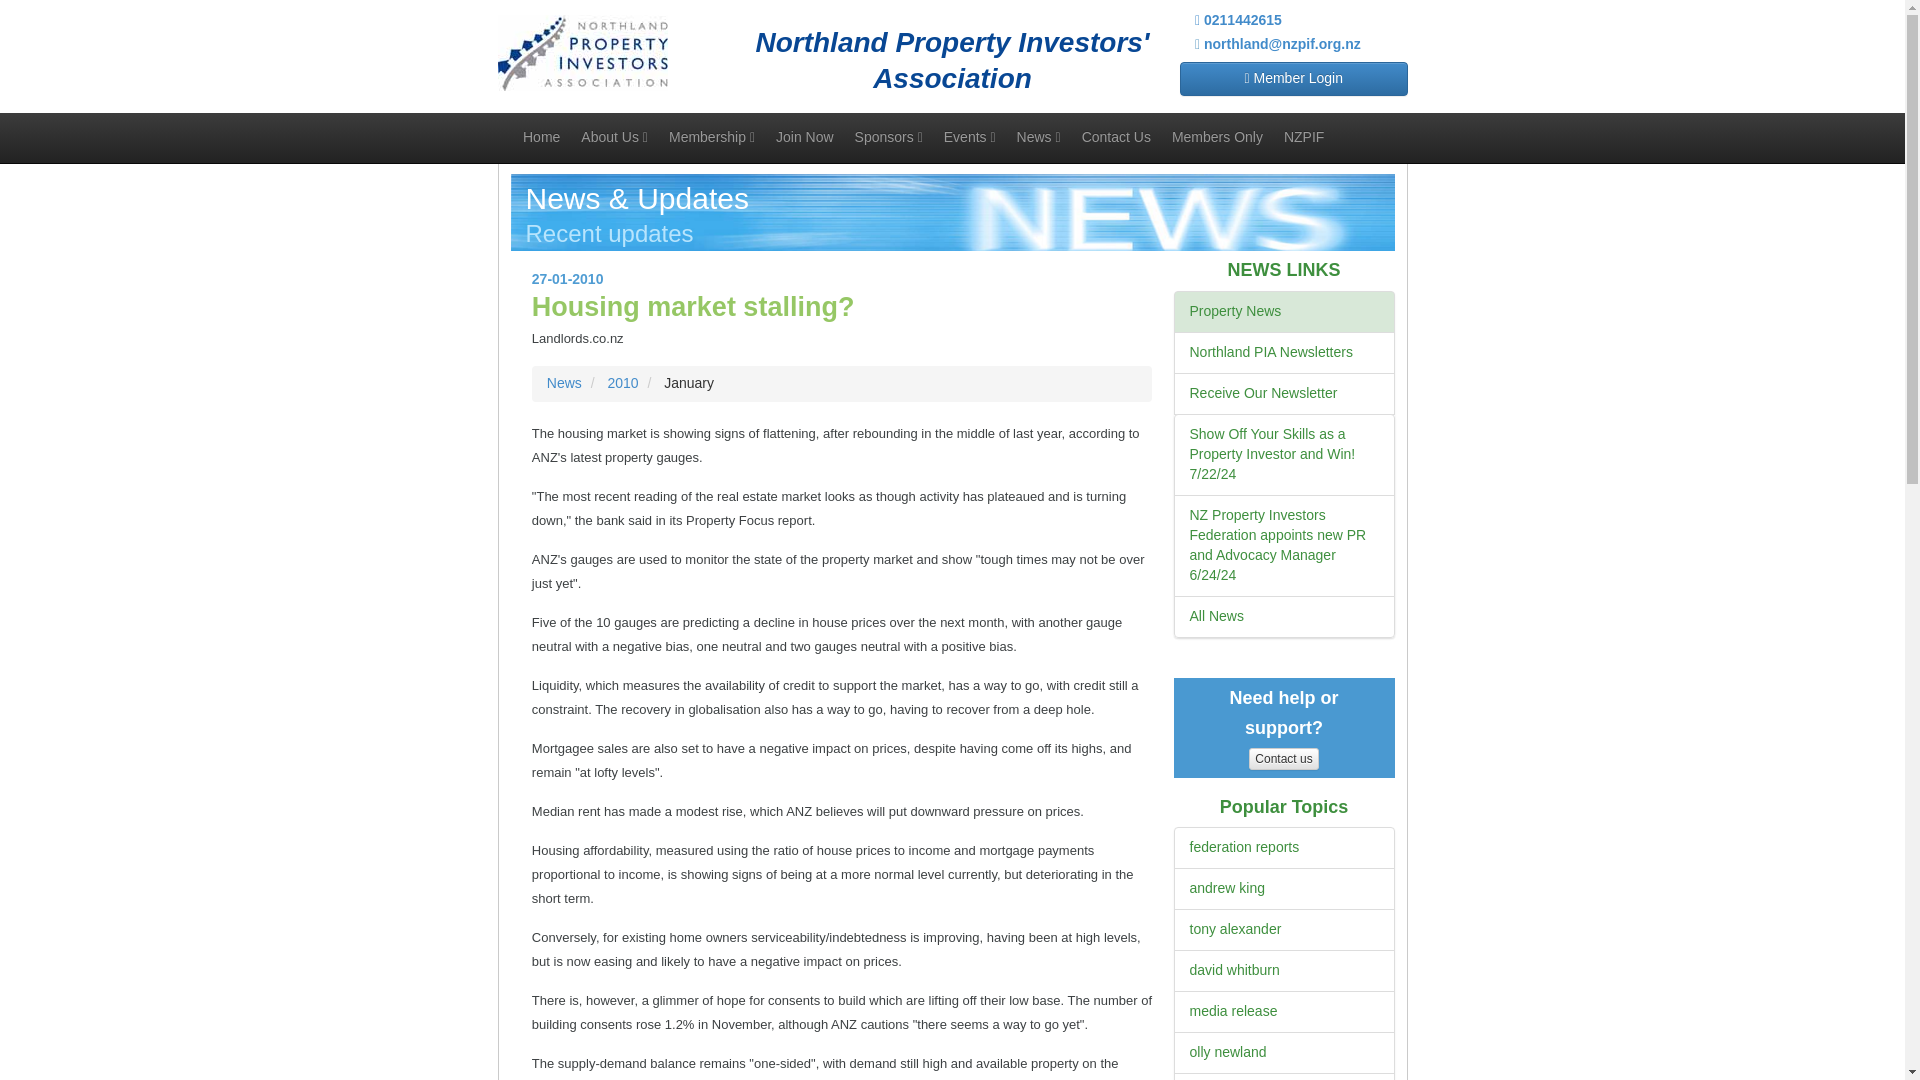 This screenshot has height=1080, width=1920. I want to click on Housing market stalling?, so click(692, 306).